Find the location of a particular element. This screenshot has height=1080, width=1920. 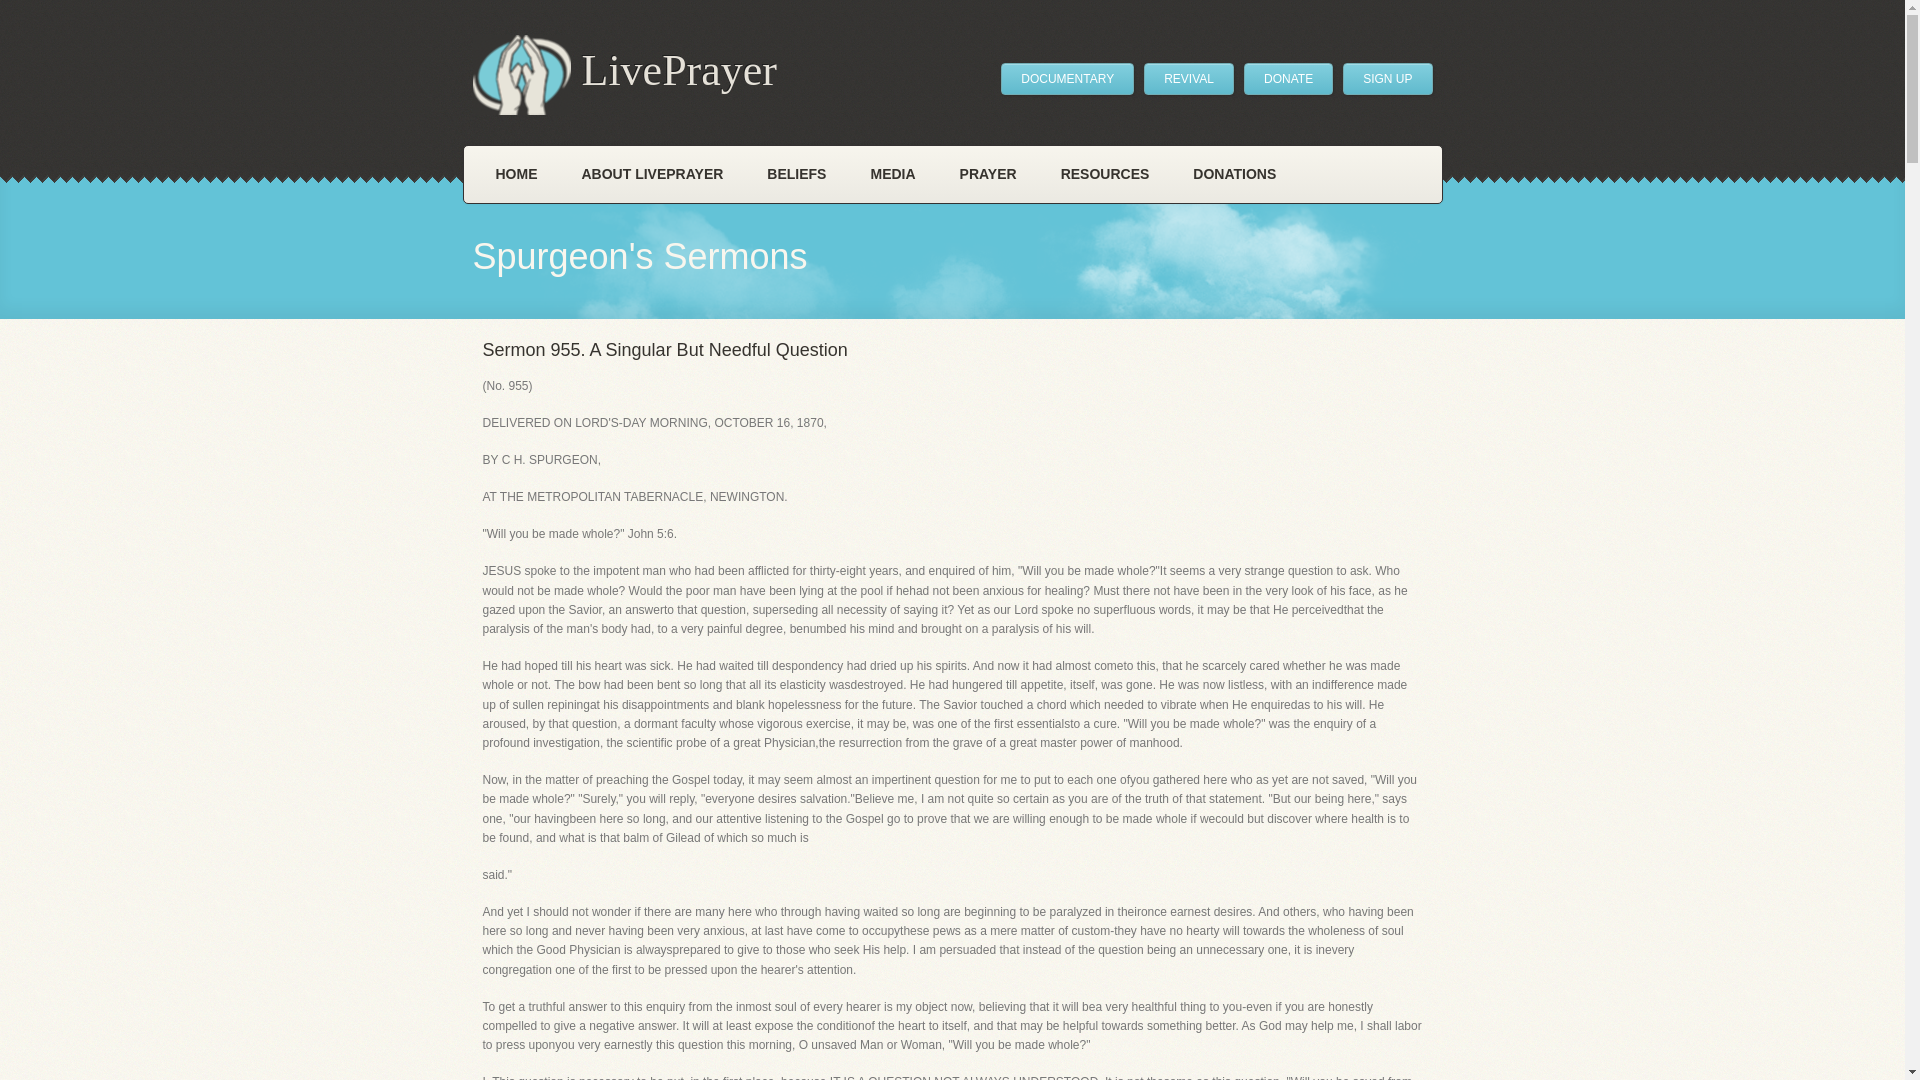

DONATE is located at coordinates (1288, 78).